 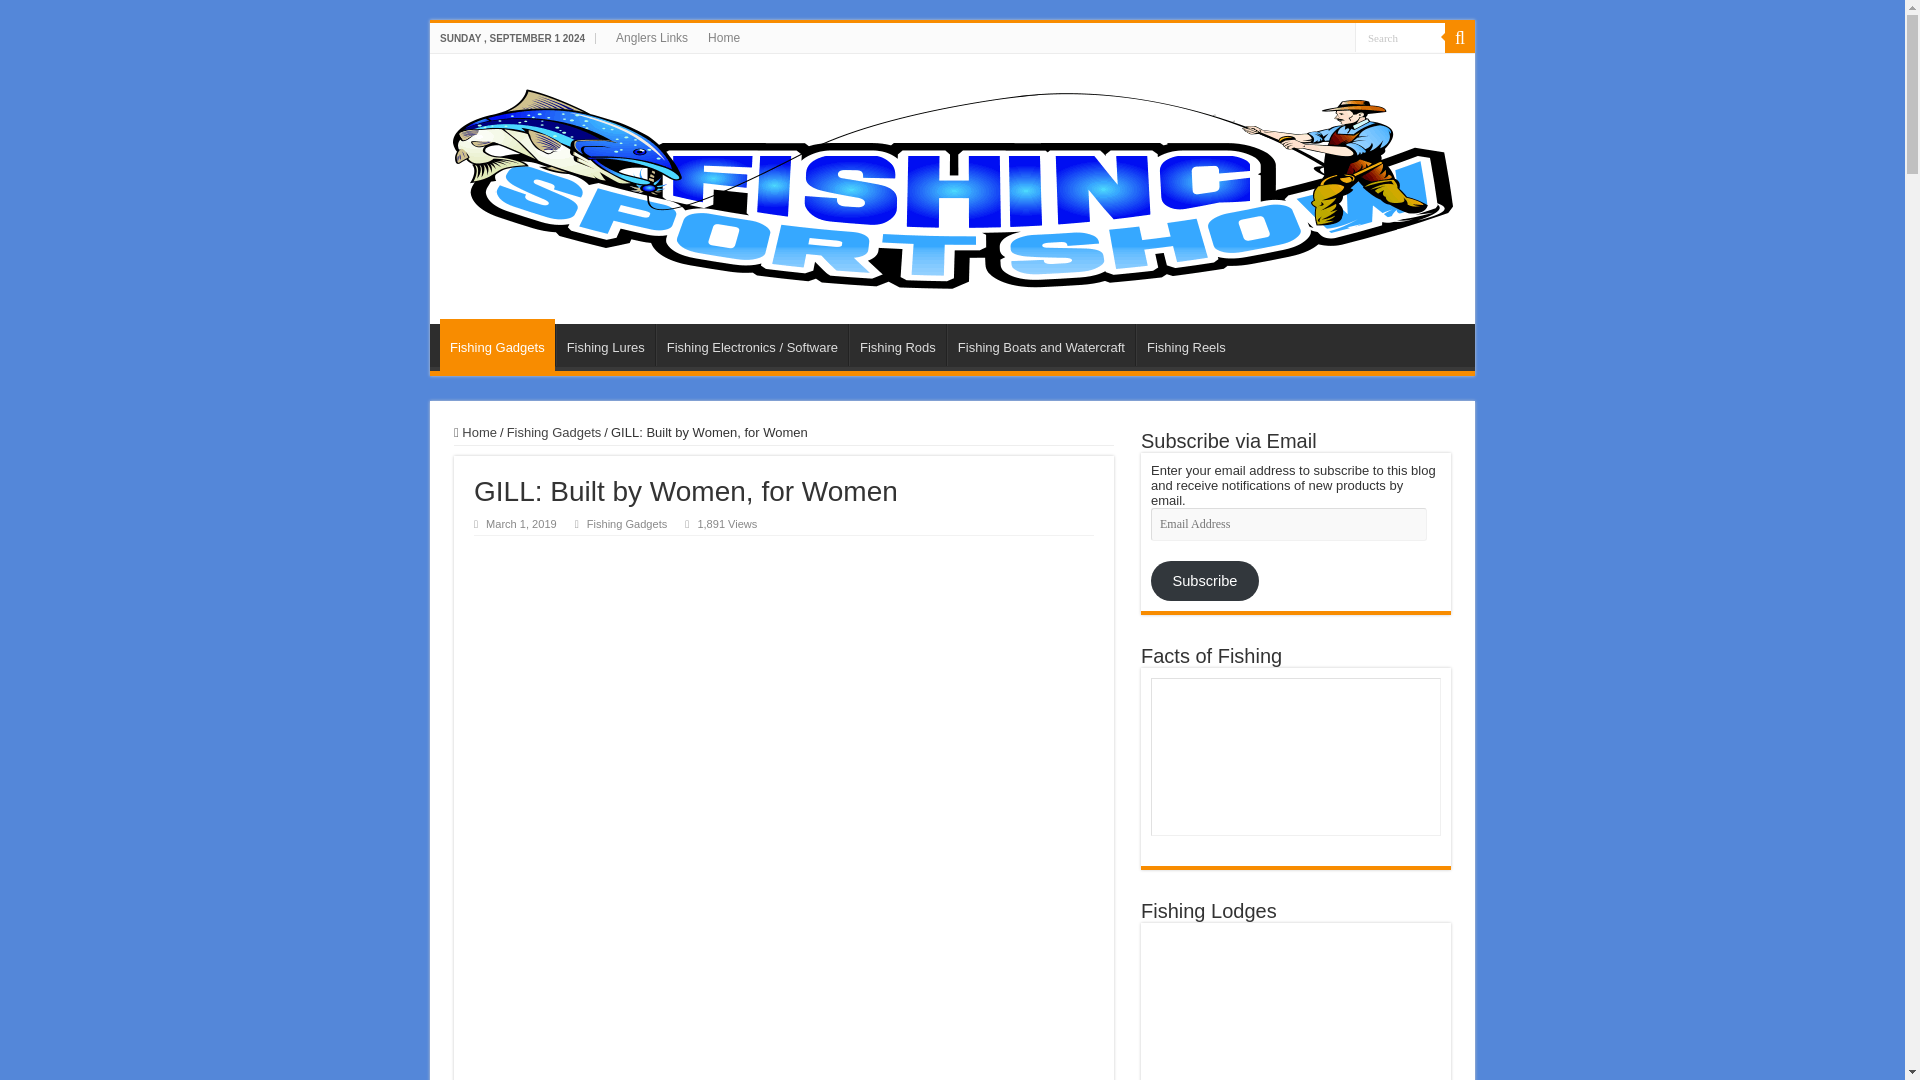 I want to click on Home, so click(x=724, y=37).